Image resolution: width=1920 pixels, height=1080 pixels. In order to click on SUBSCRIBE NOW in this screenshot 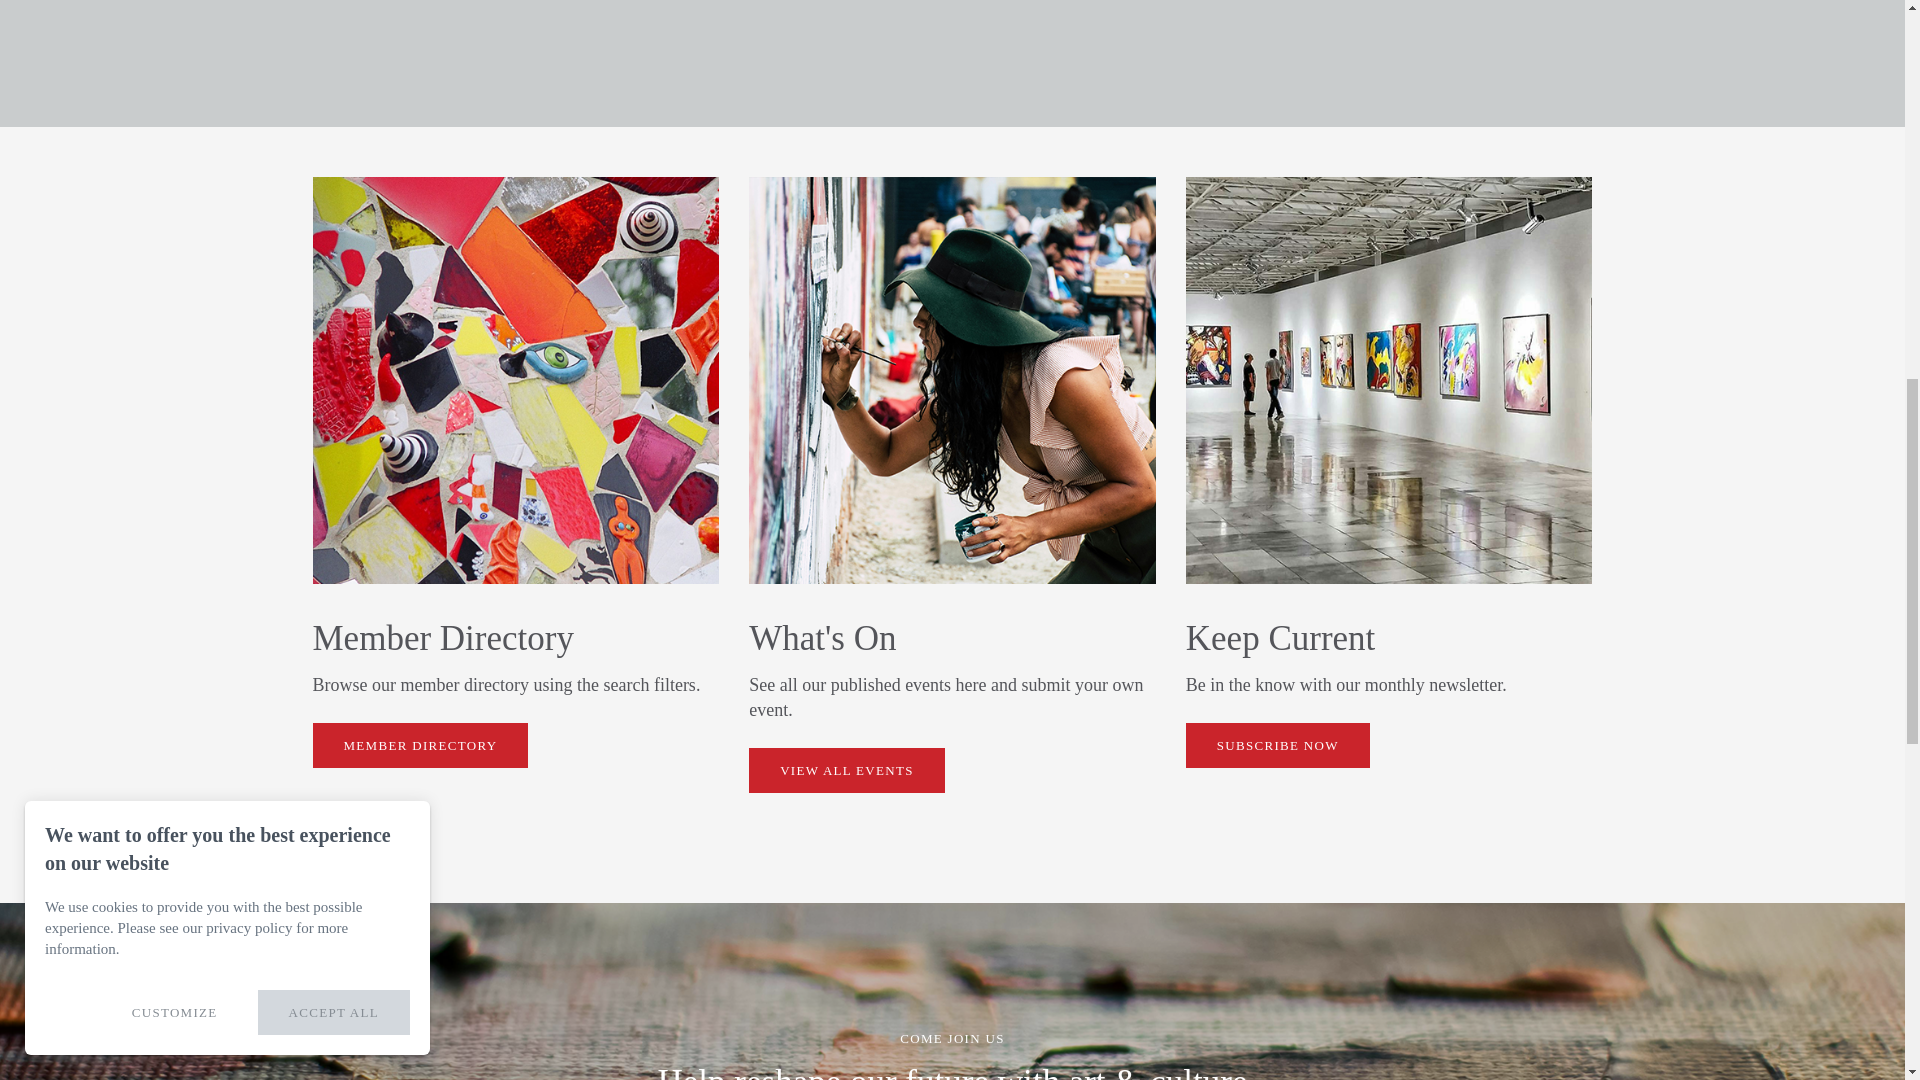, I will do `click(1278, 744)`.